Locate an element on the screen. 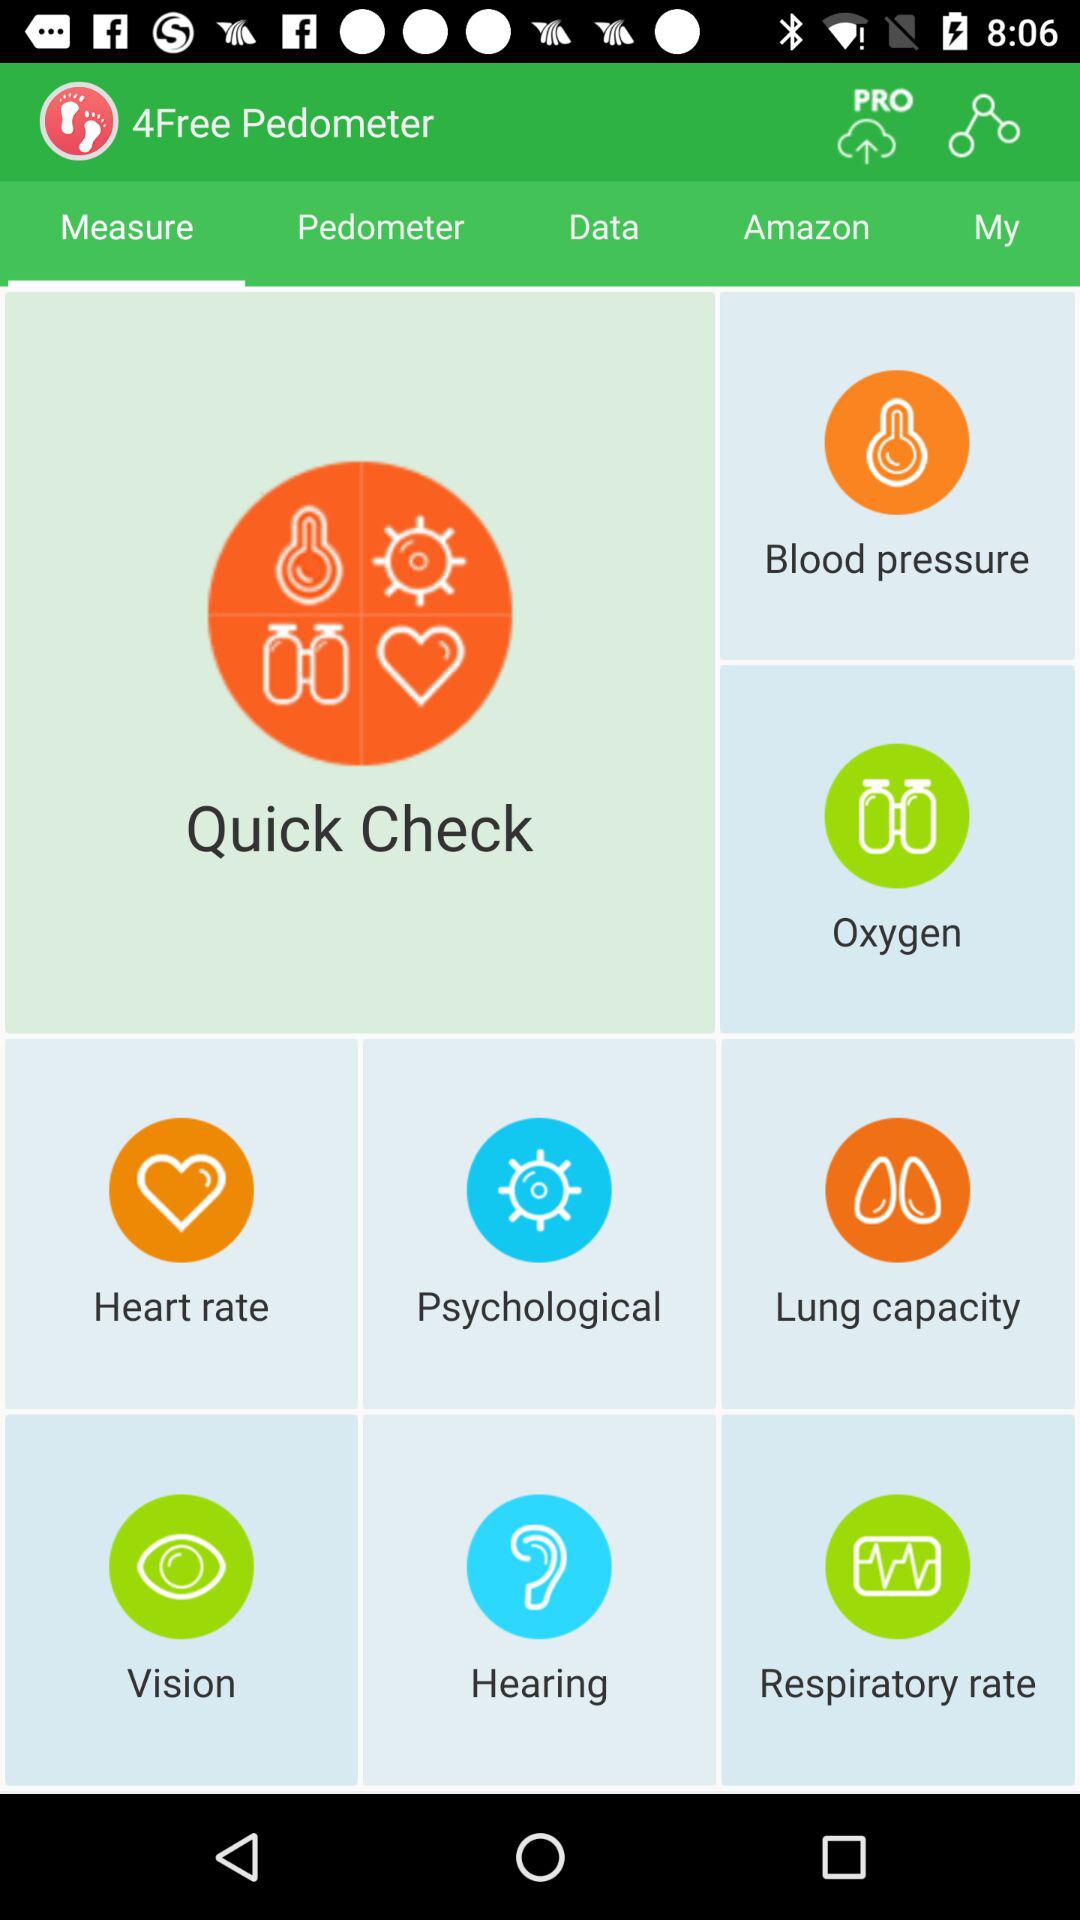  scroll until the data is located at coordinates (604, 244).